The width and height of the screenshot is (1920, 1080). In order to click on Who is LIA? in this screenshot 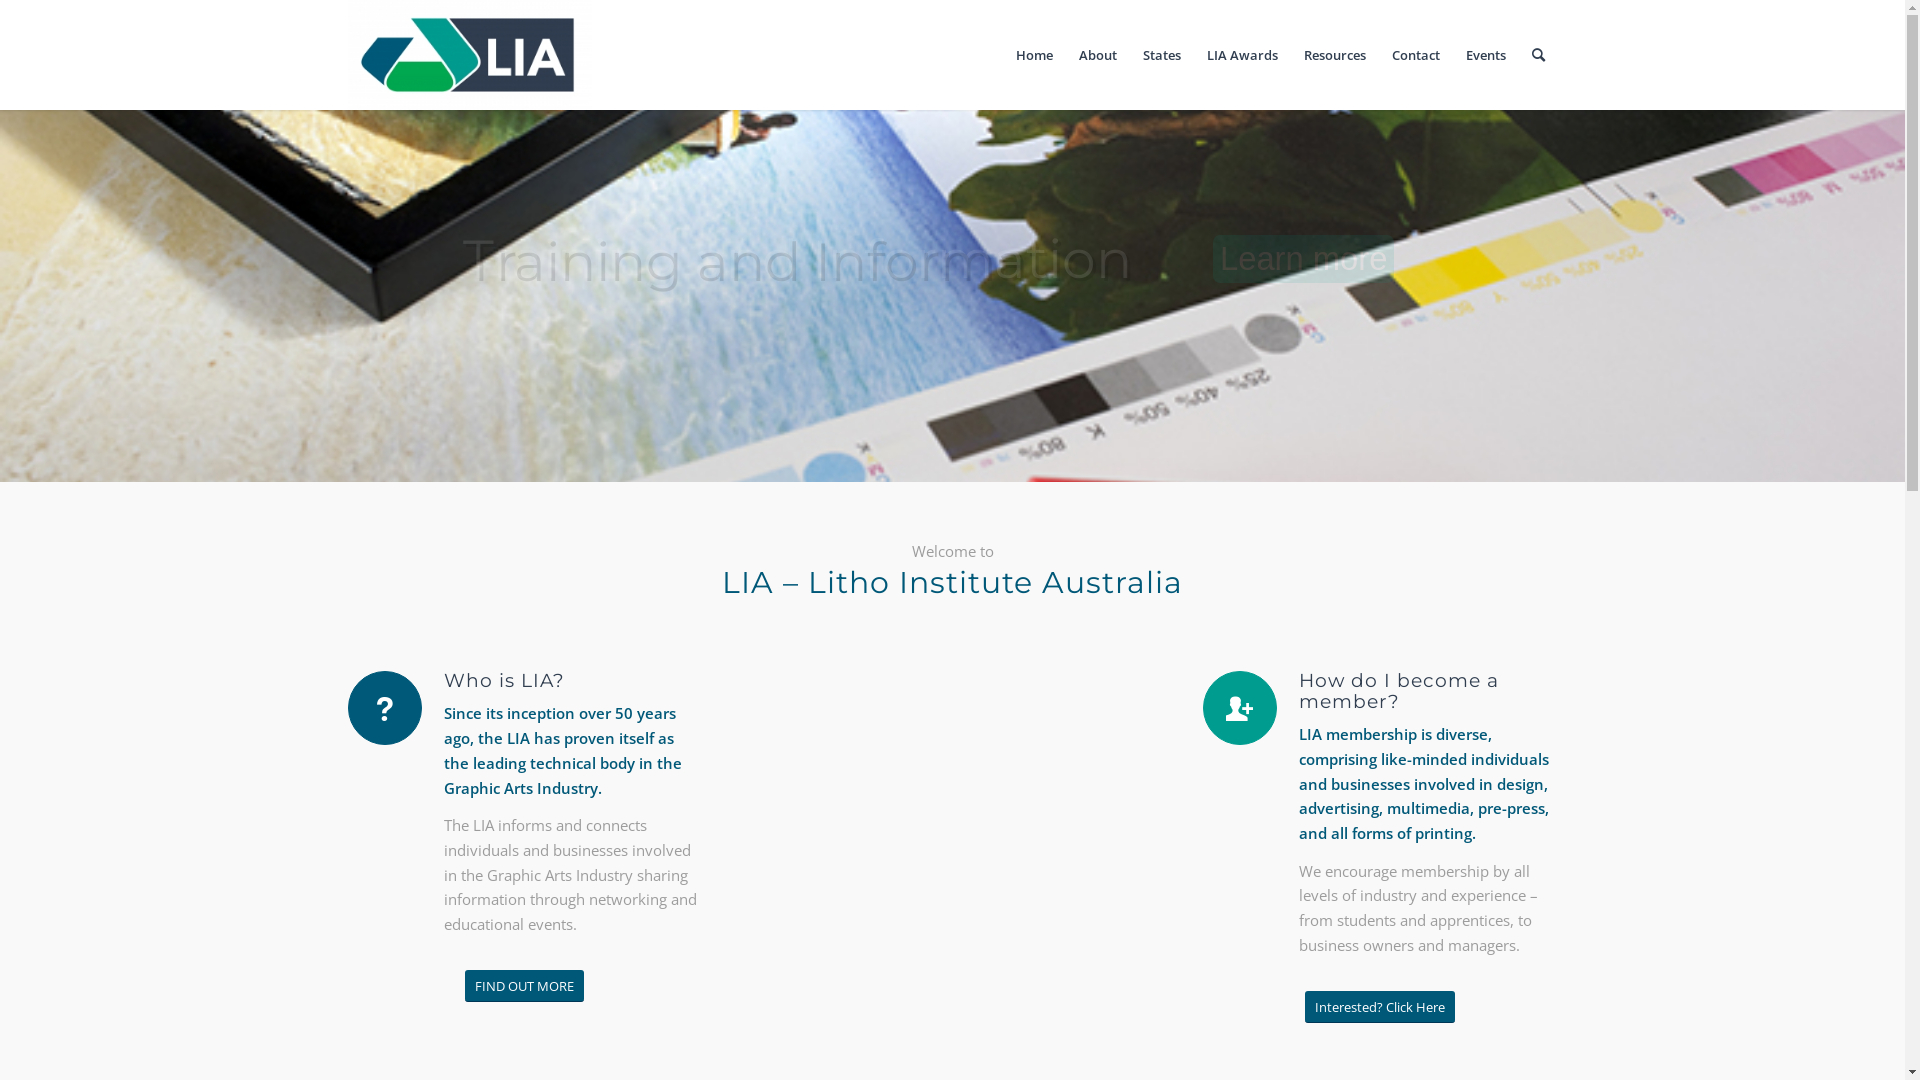, I will do `click(504, 680)`.